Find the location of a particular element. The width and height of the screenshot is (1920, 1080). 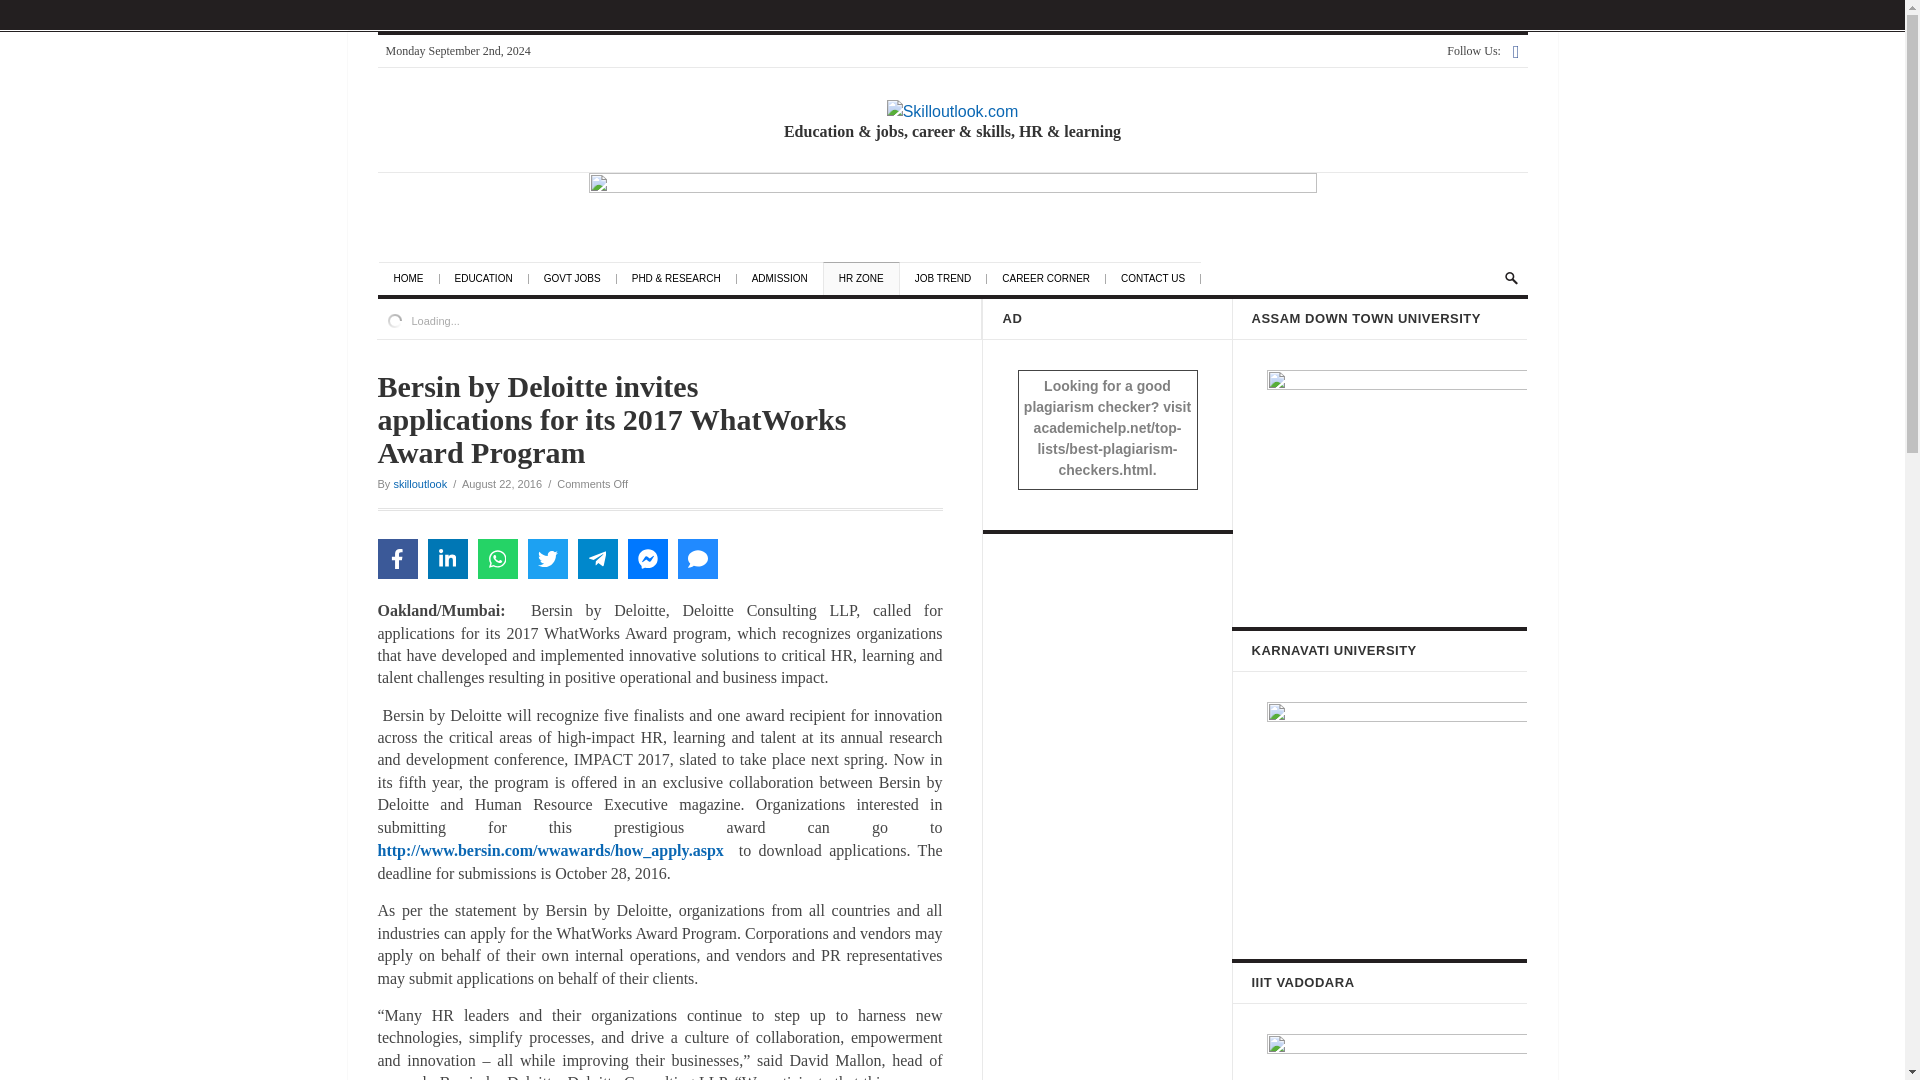

ADMISSION is located at coordinates (788, 279).